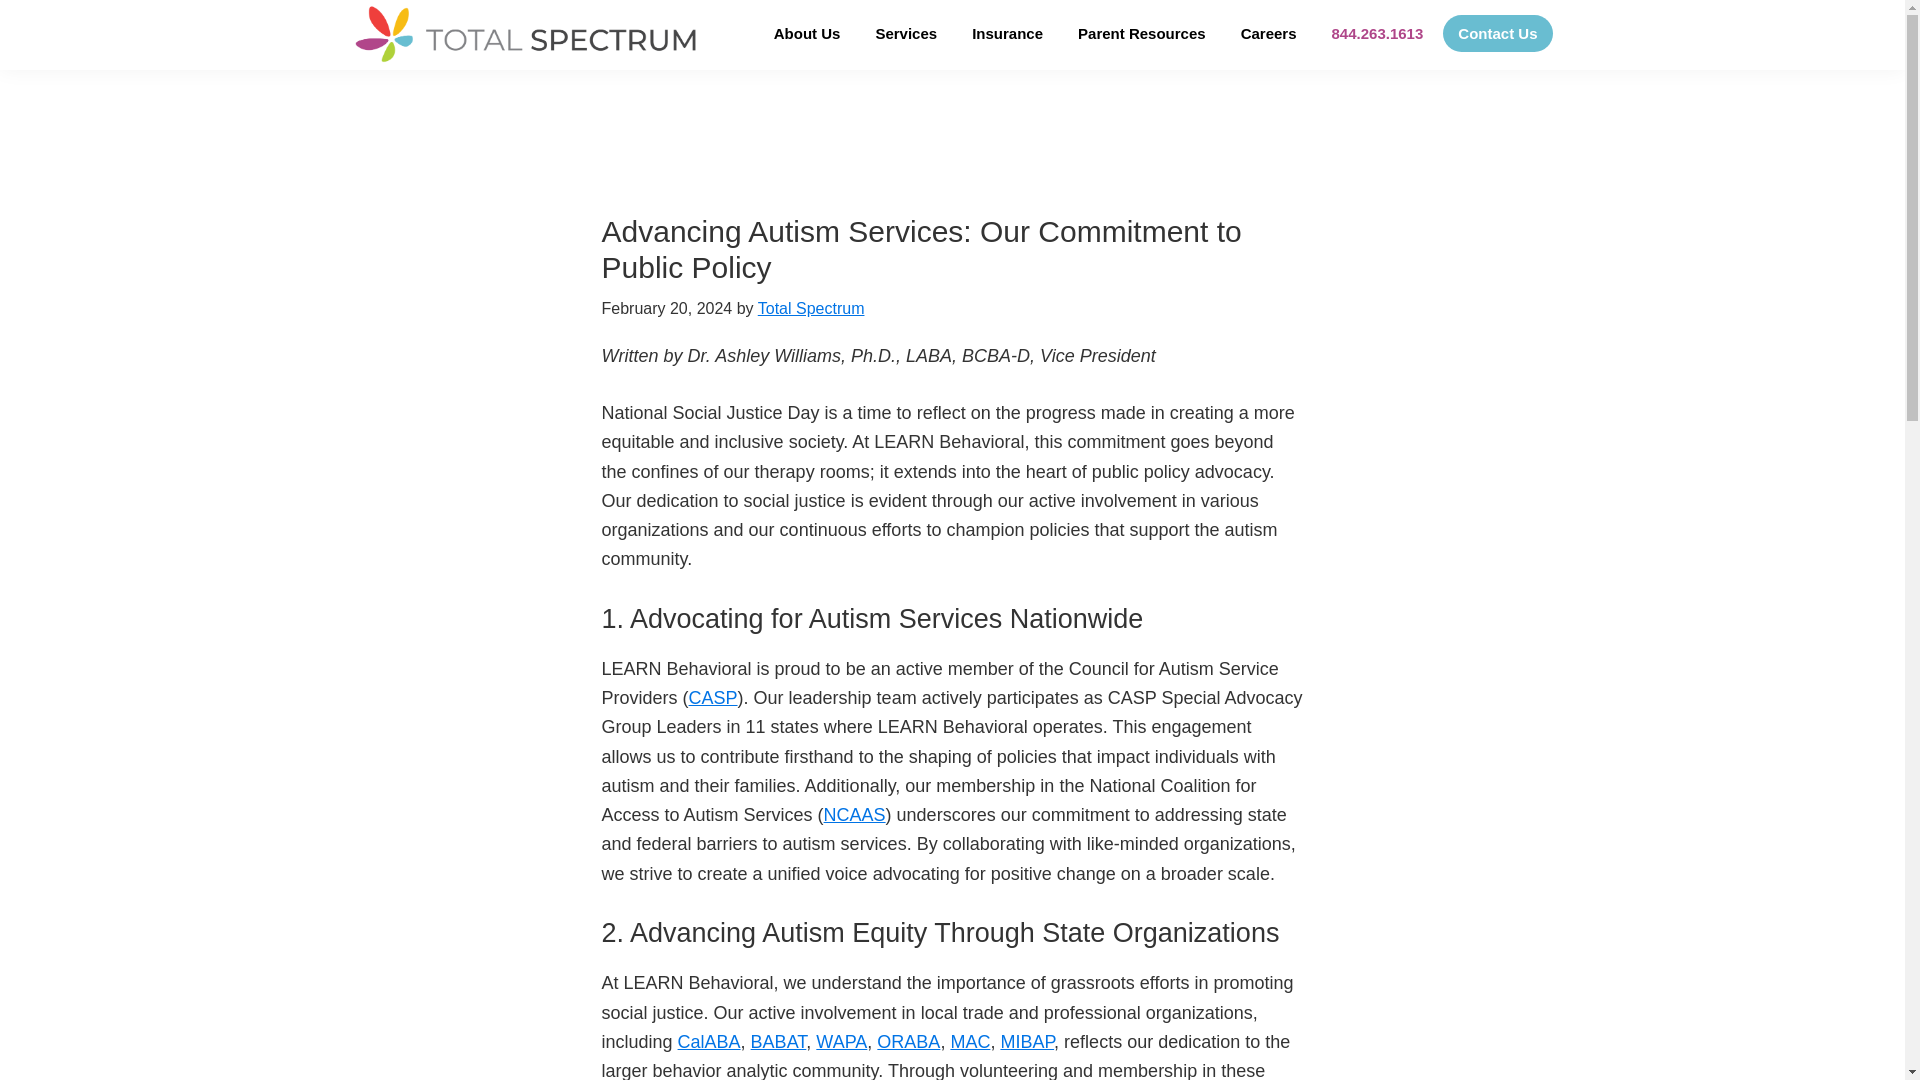 This screenshot has width=1920, height=1080. I want to click on 844.263.1613, so click(1378, 33).